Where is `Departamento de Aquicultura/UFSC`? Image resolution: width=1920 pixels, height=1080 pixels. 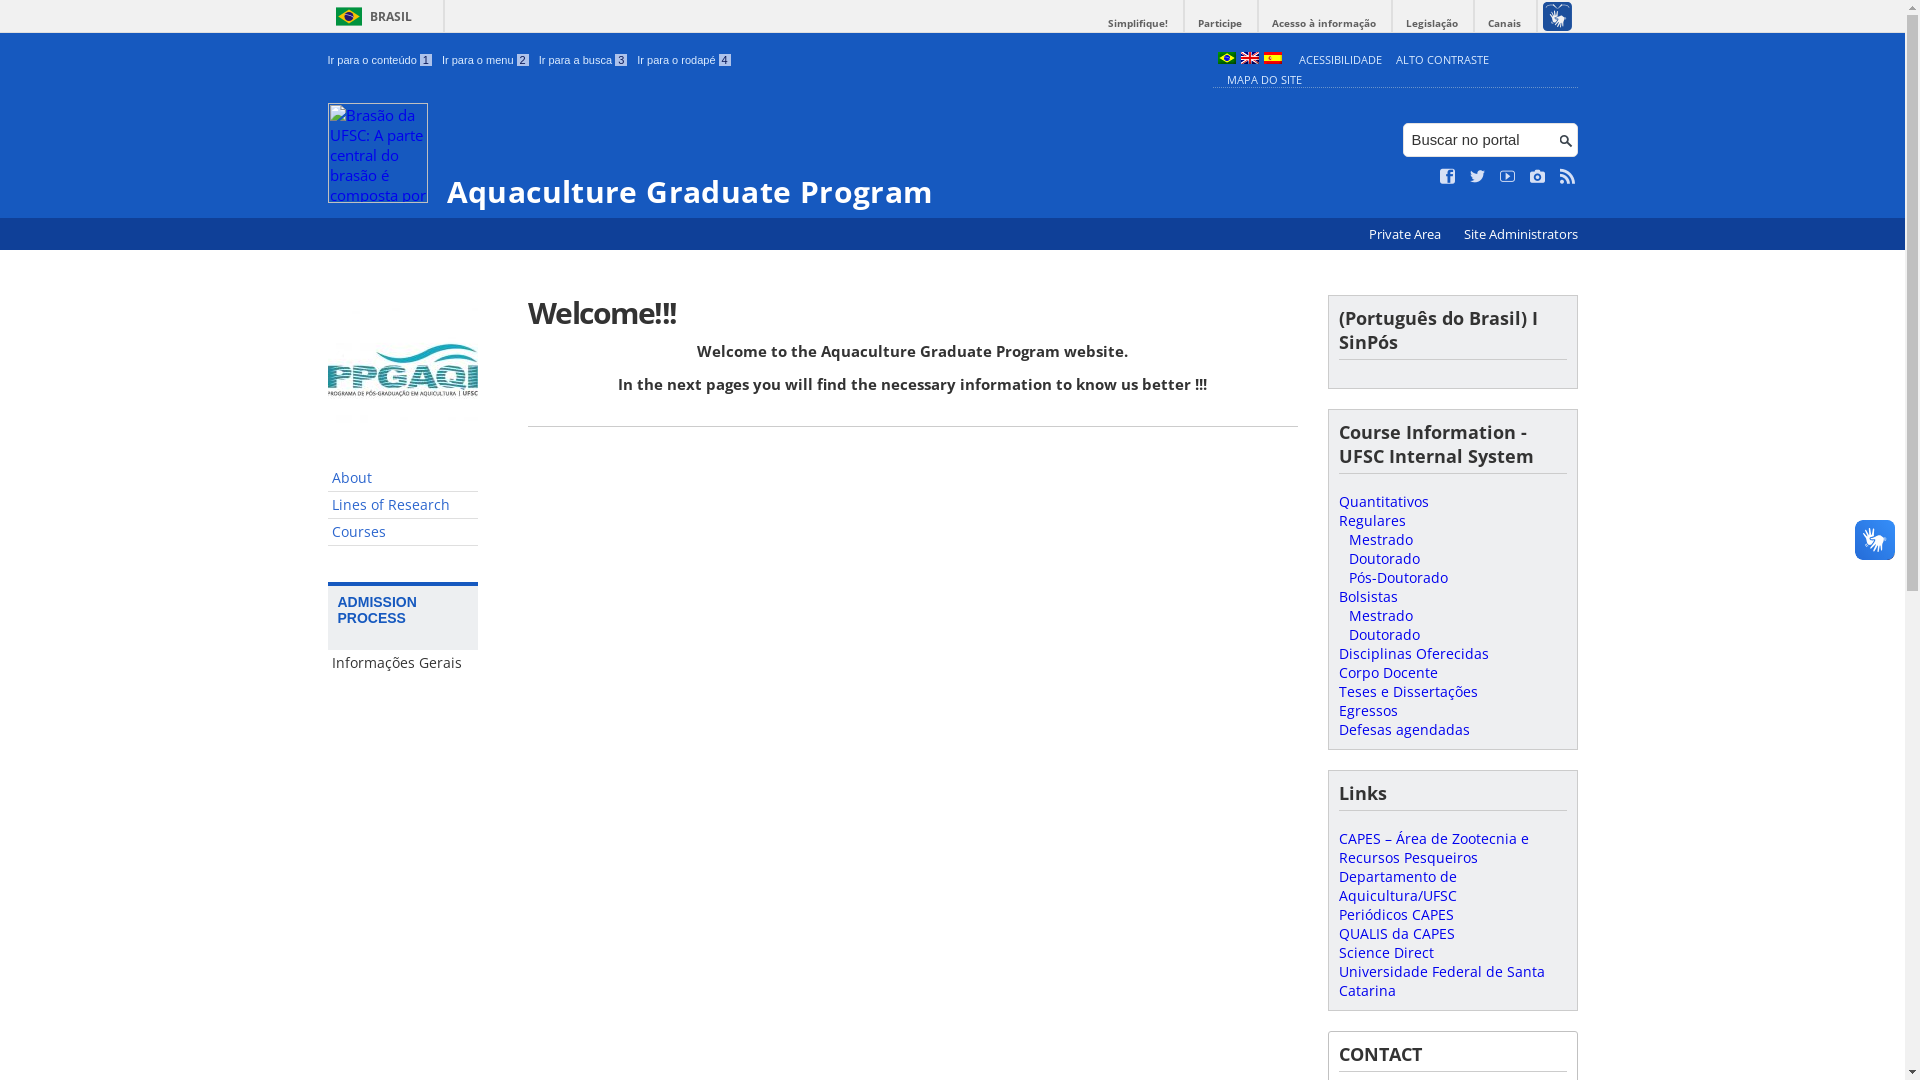
Departamento de Aquicultura/UFSC is located at coordinates (1397, 886).